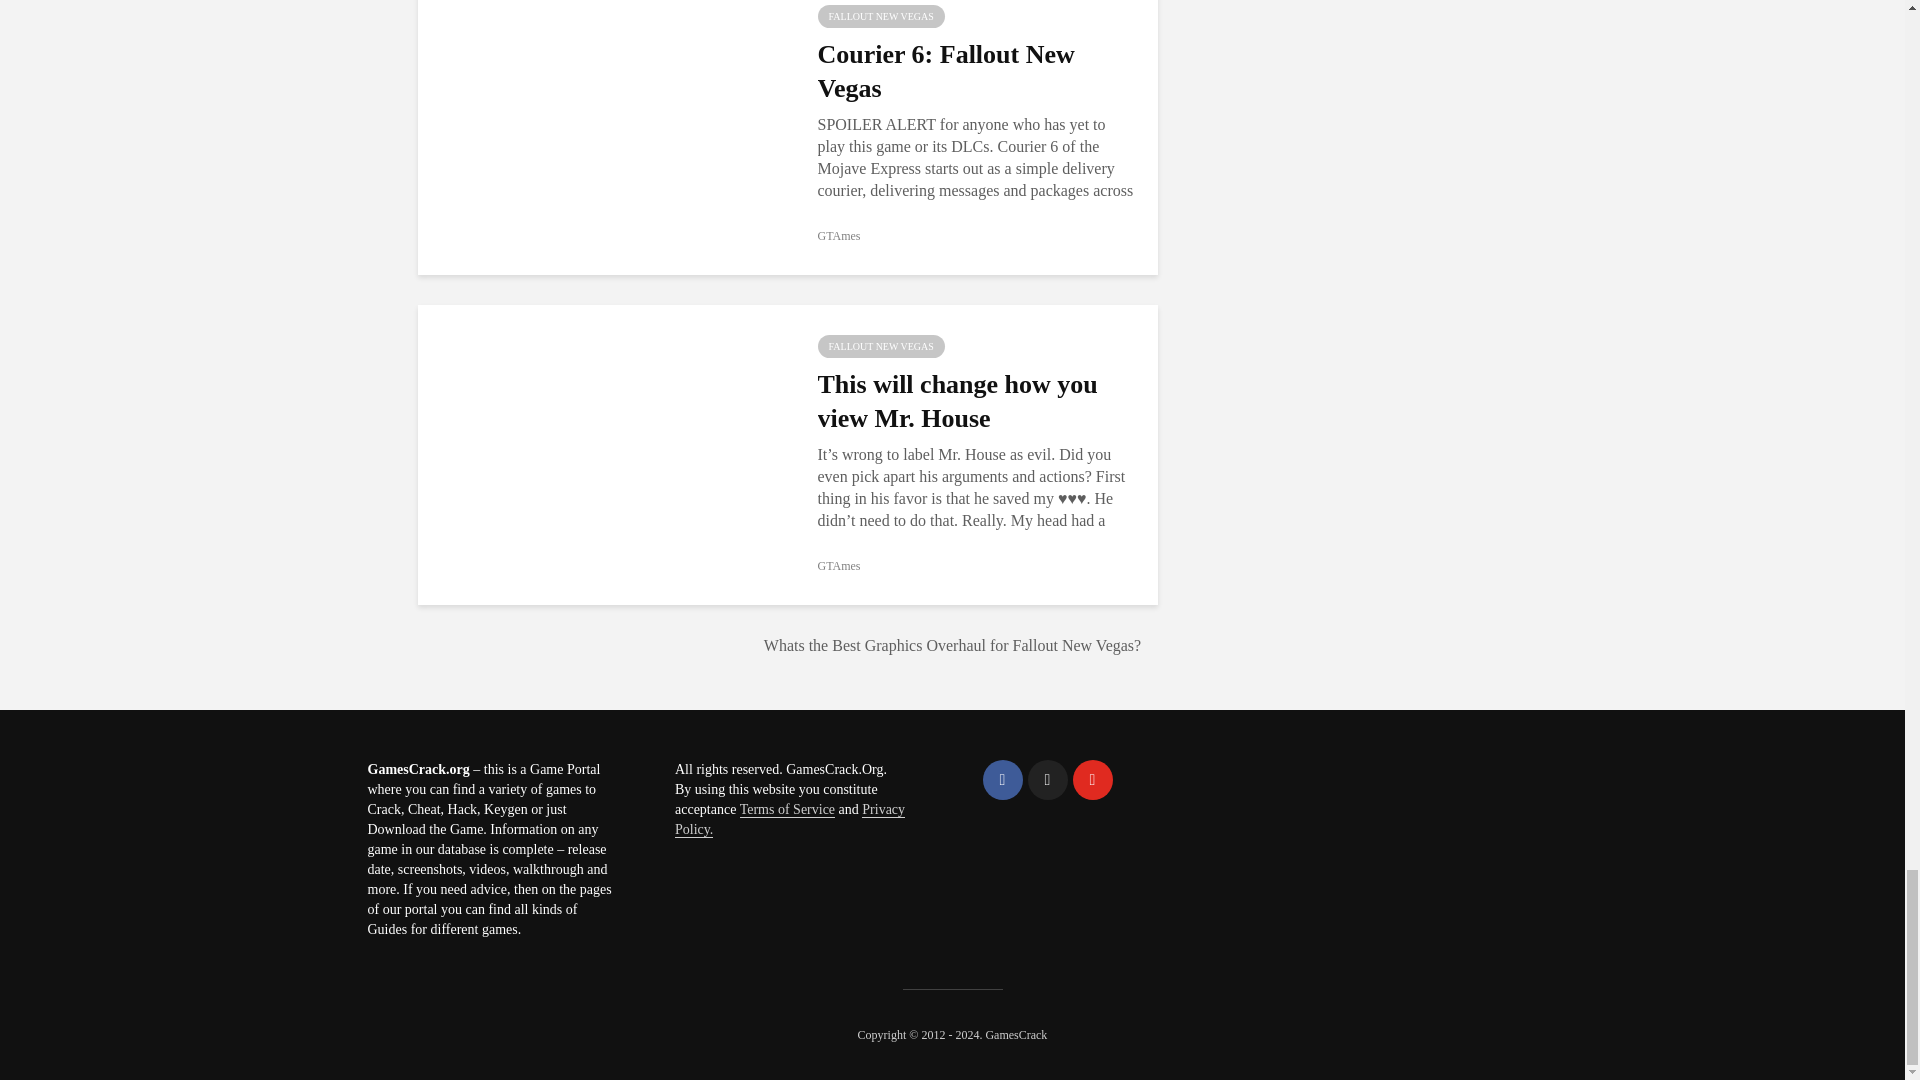 This screenshot has height=1080, width=1920. I want to click on This will change how you view Mr. House, so click(602, 453).